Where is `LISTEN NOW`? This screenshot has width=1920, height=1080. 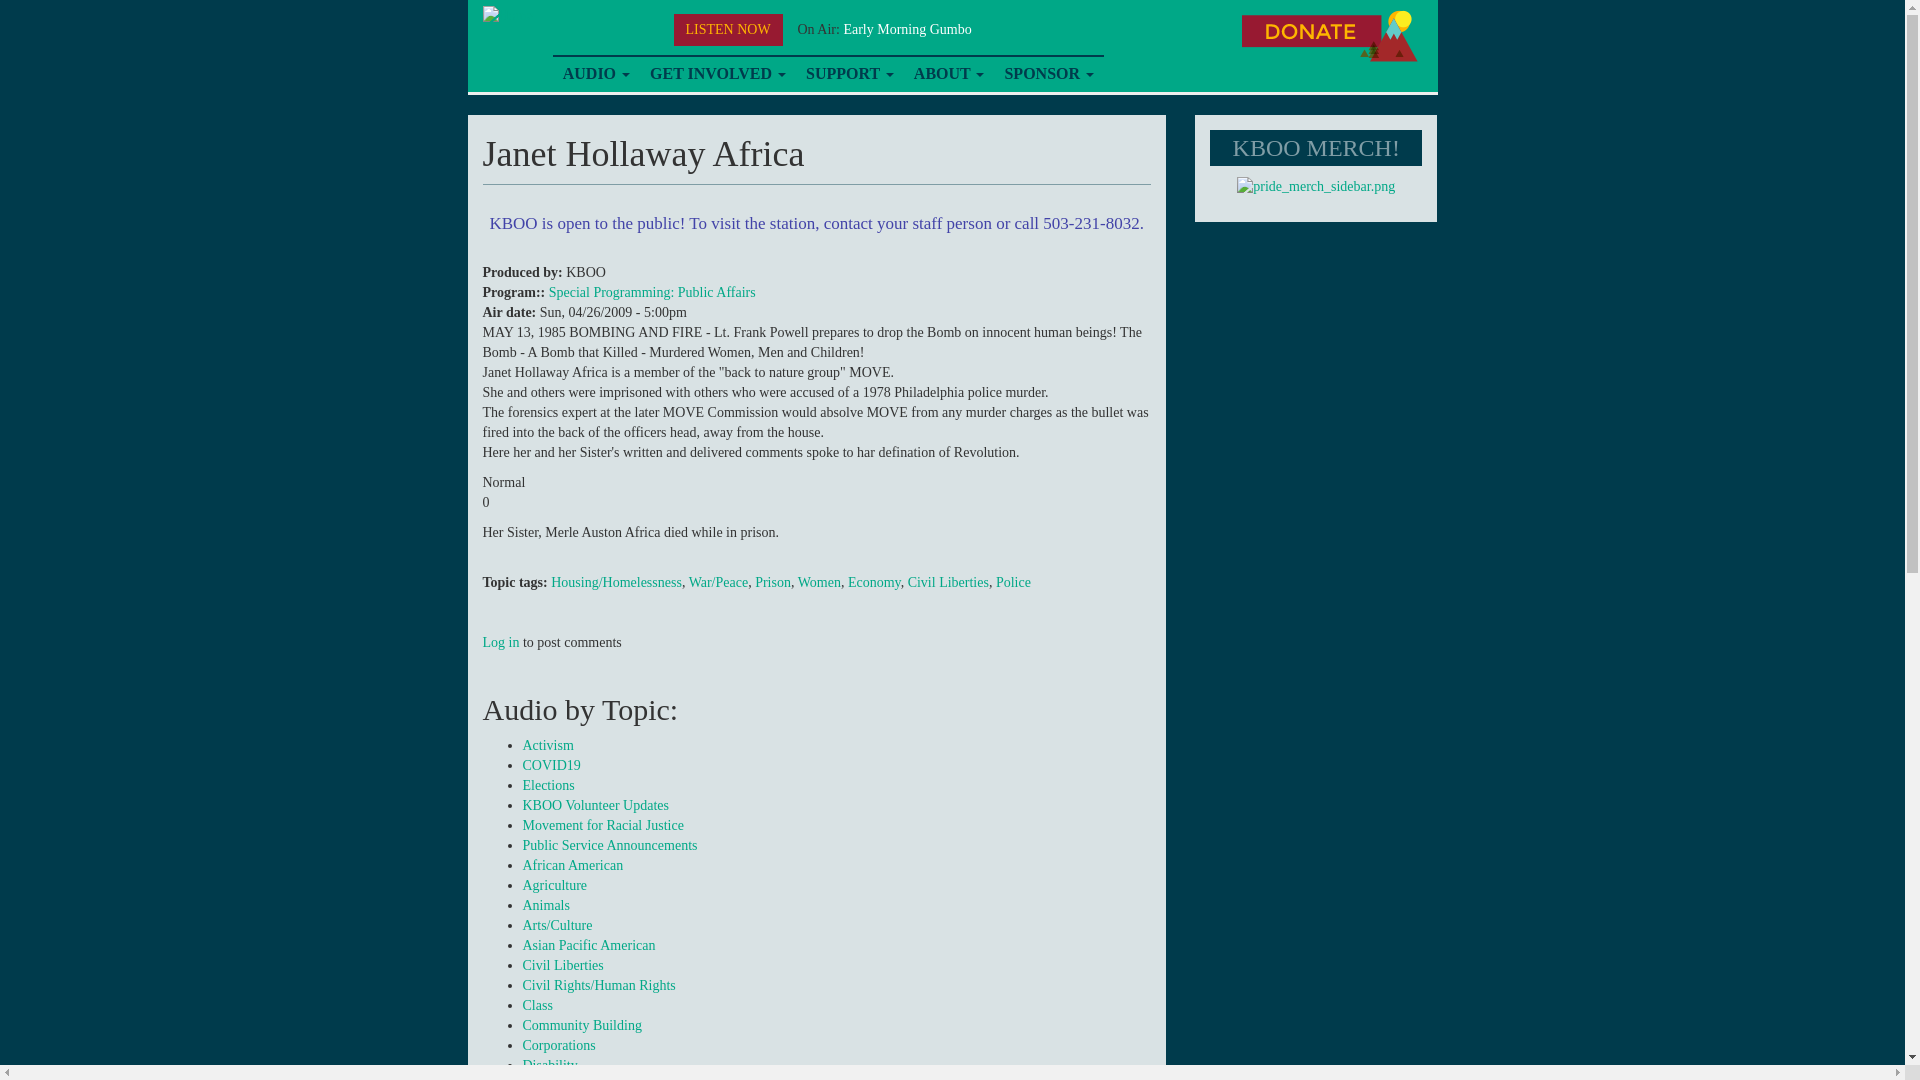 LISTEN NOW is located at coordinates (728, 30).